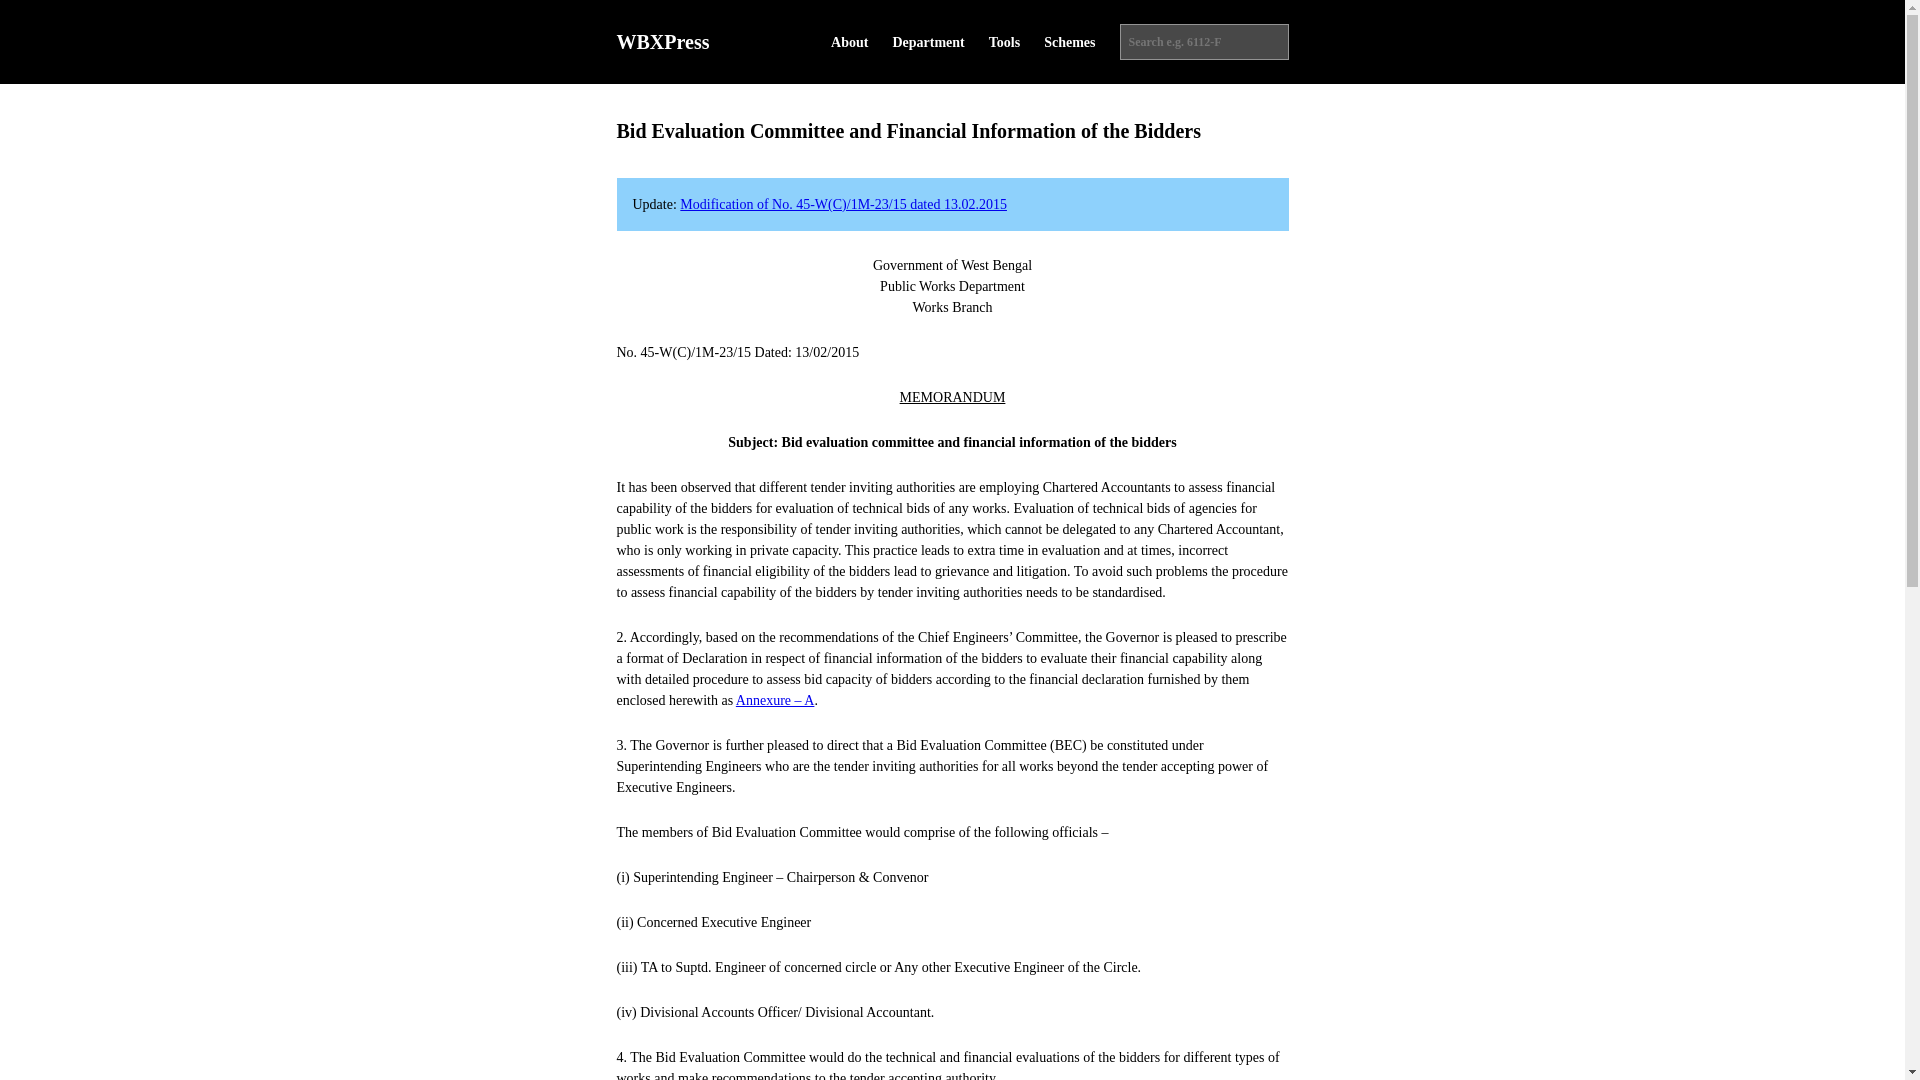 This screenshot has height=1080, width=1920. What do you see at coordinates (1069, 42) in the screenshot?
I see `Schemes` at bounding box center [1069, 42].